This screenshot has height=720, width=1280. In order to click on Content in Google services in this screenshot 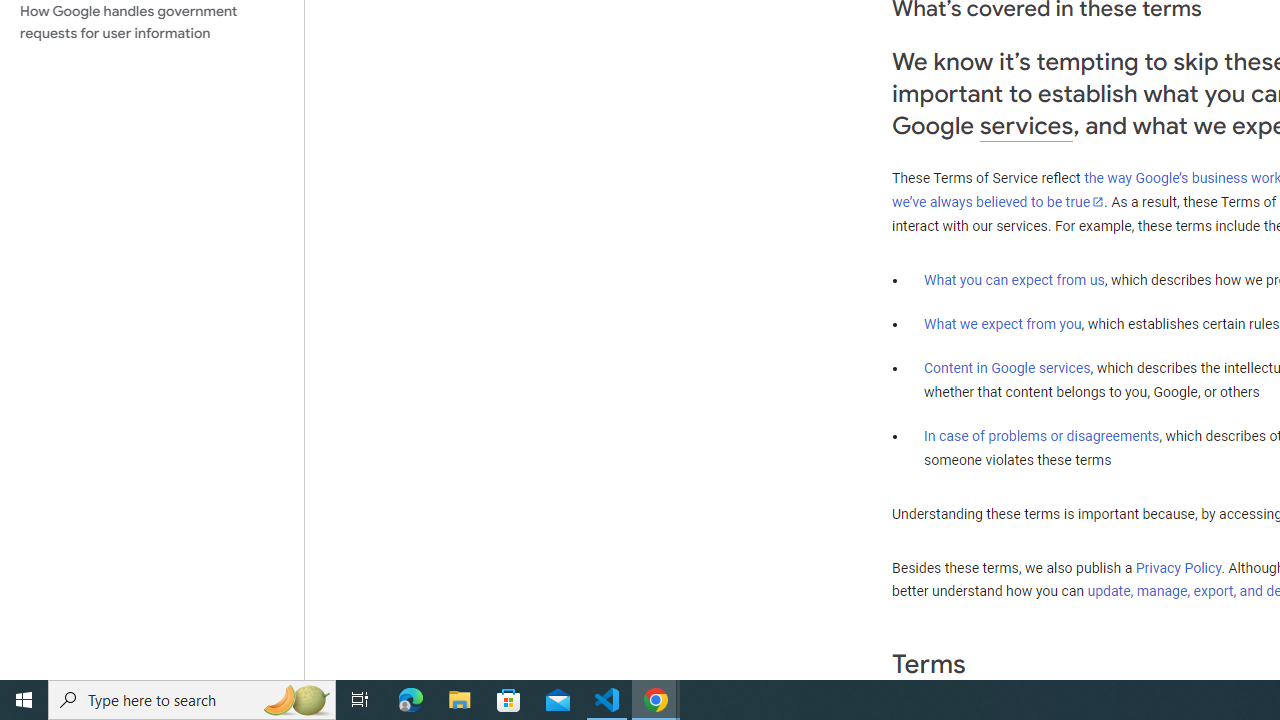, I will do `click(1007, 368)`.